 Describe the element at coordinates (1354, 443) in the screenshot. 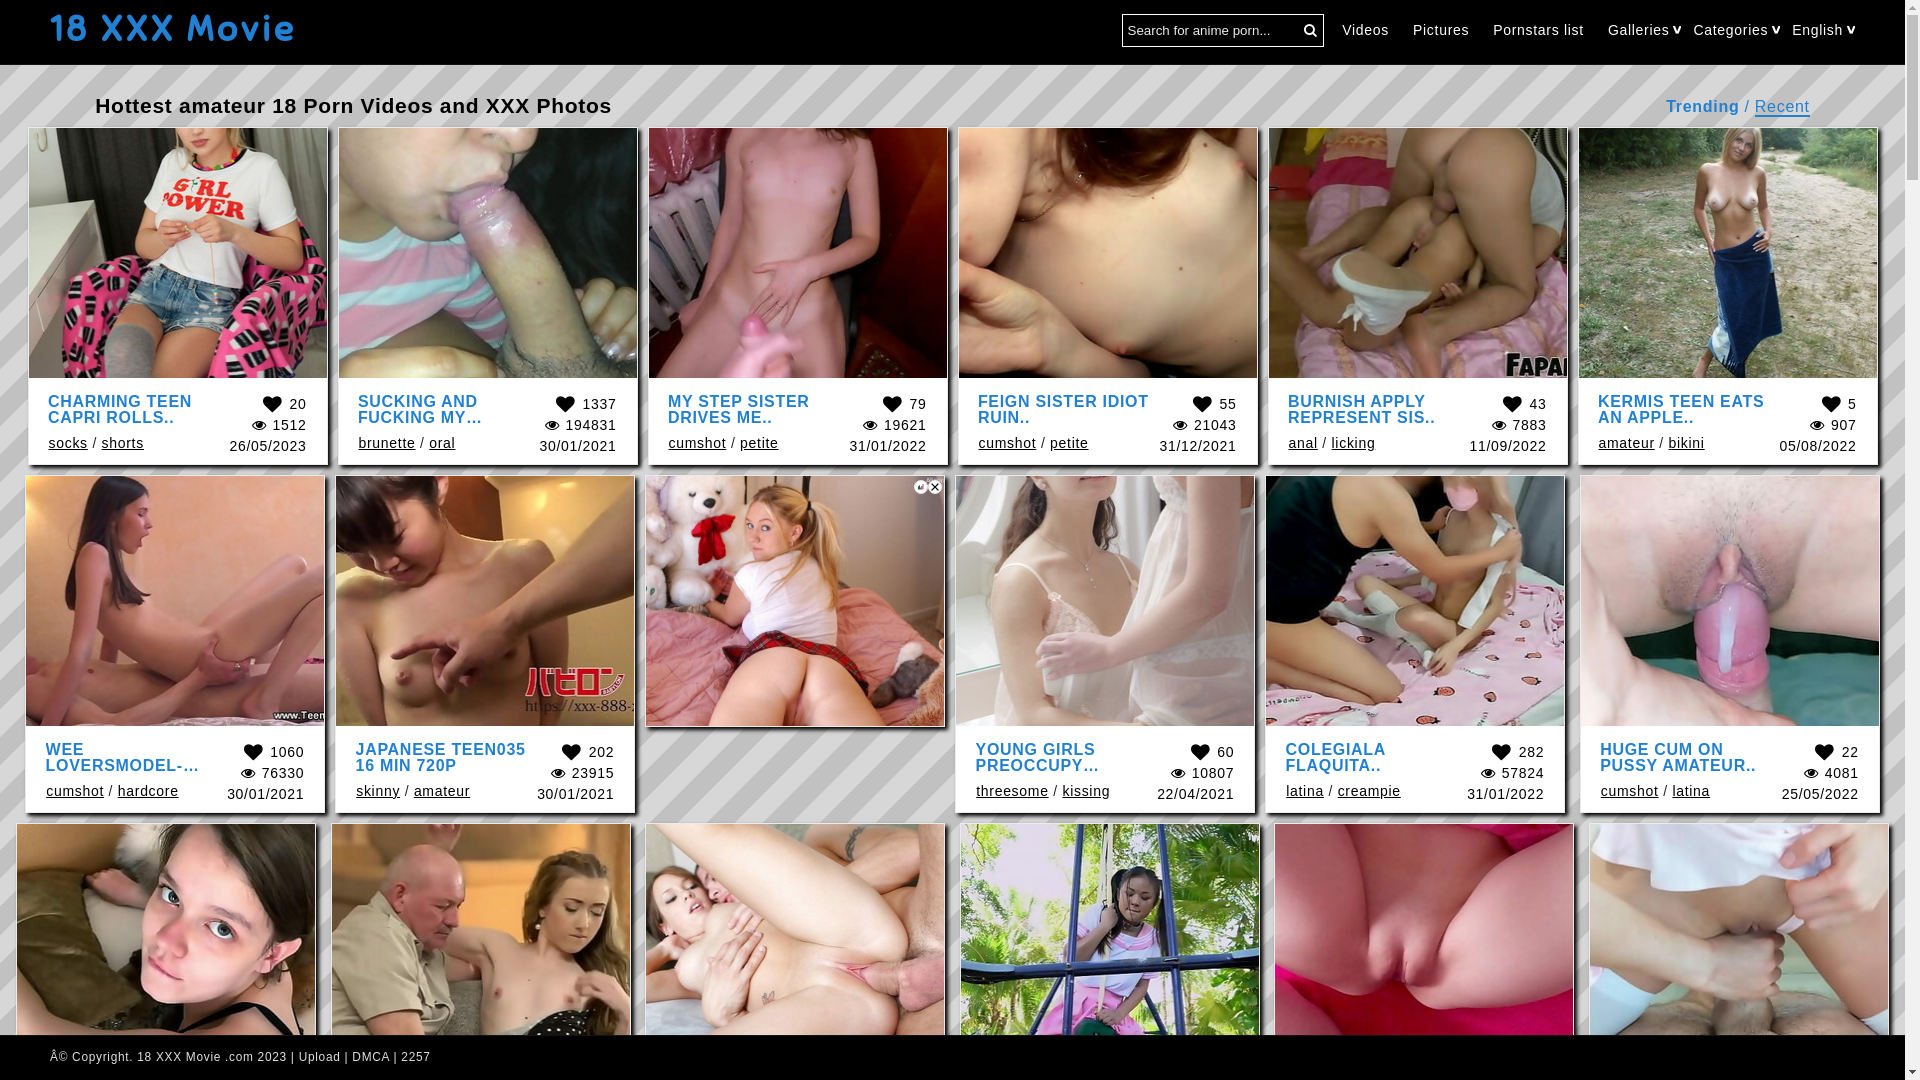

I see `licking` at that location.